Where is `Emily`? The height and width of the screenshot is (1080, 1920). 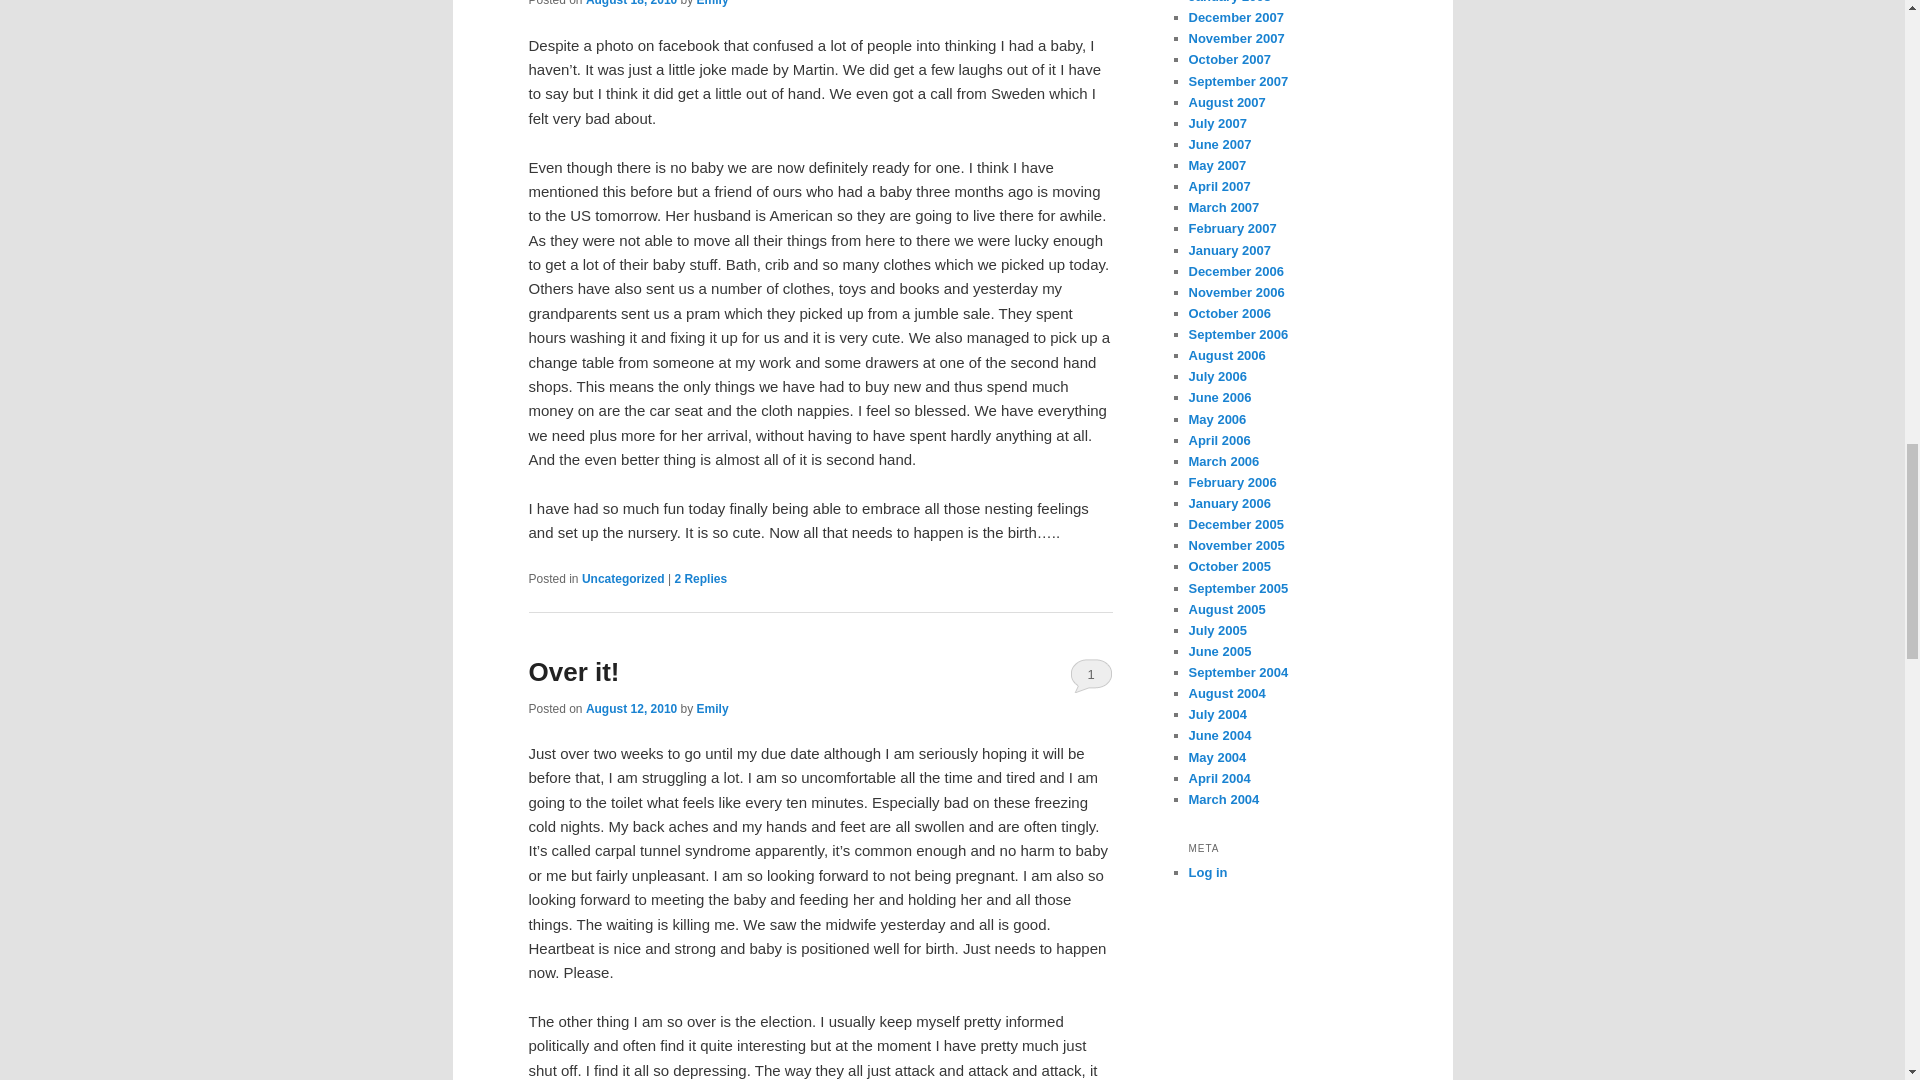 Emily is located at coordinates (712, 3).